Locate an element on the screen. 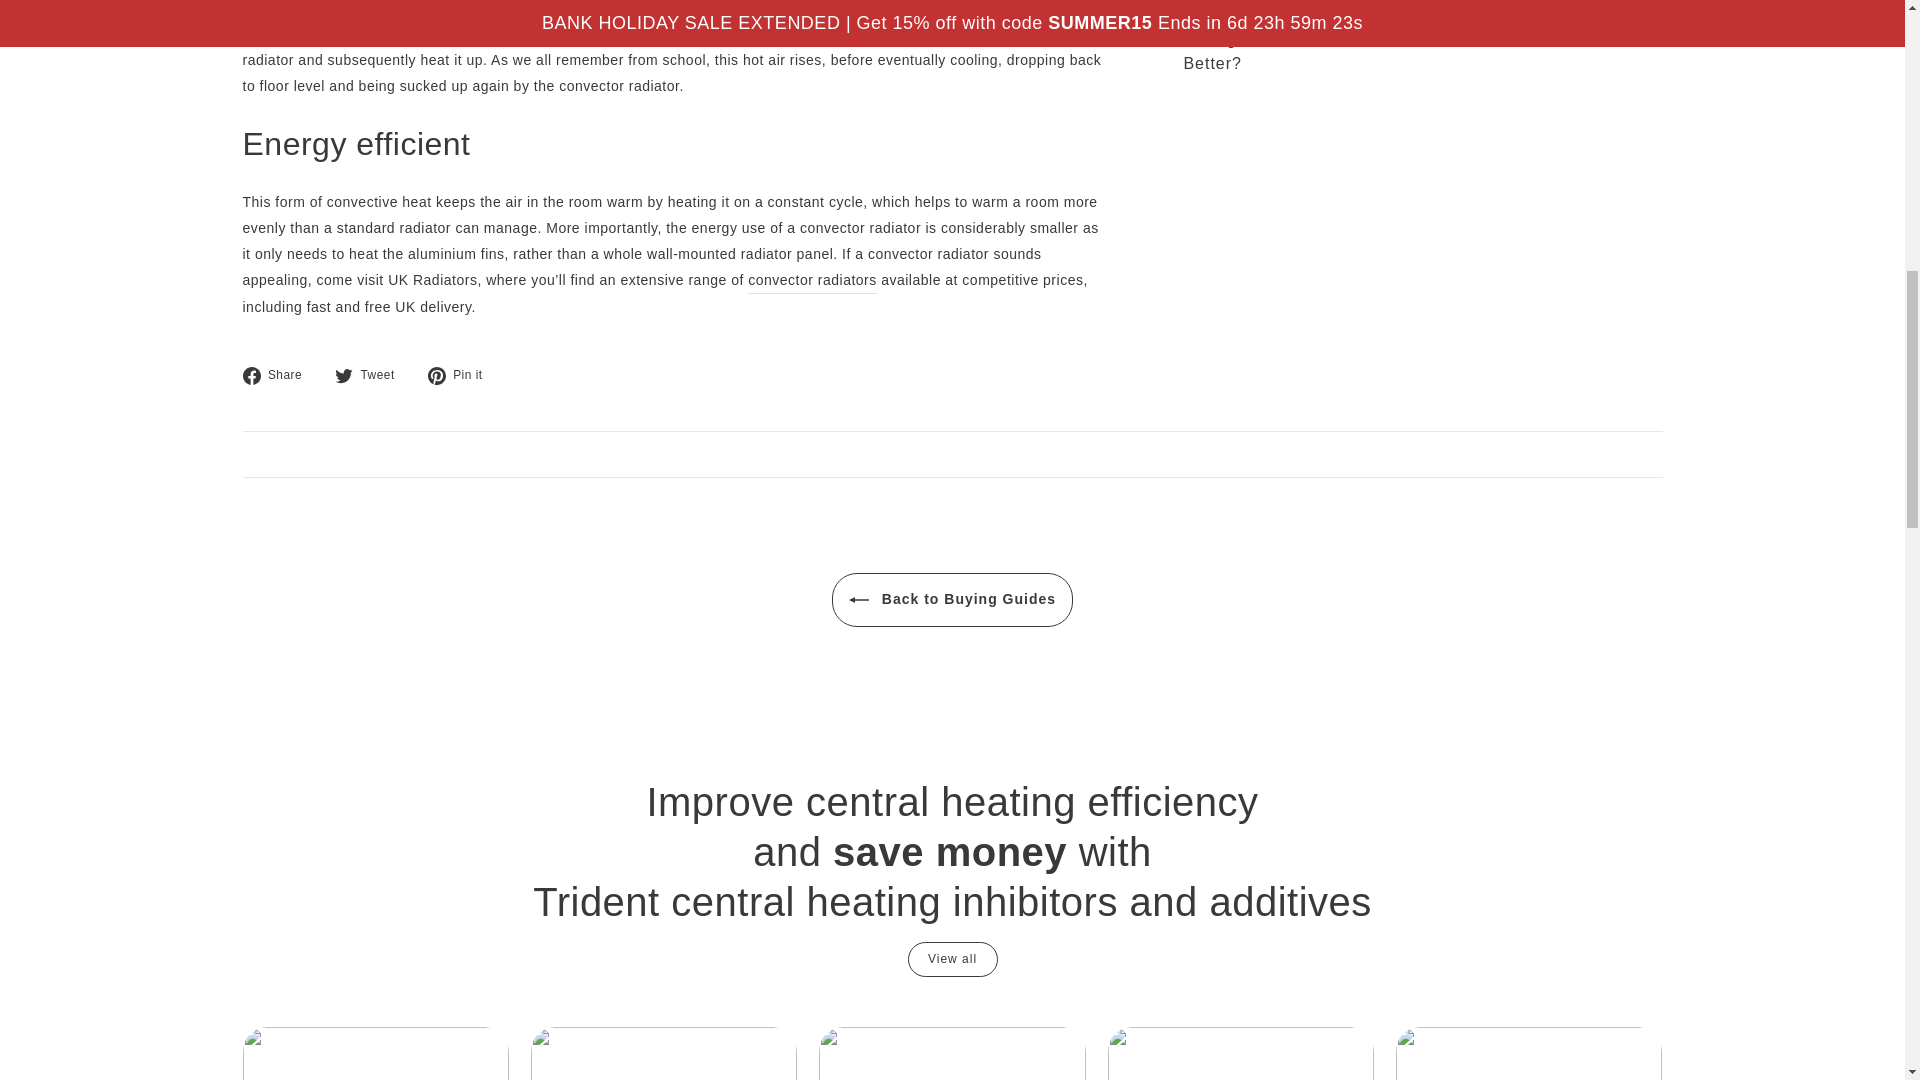 The width and height of the screenshot is (1920, 1080). Pin on Pinterest is located at coordinates (462, 375).